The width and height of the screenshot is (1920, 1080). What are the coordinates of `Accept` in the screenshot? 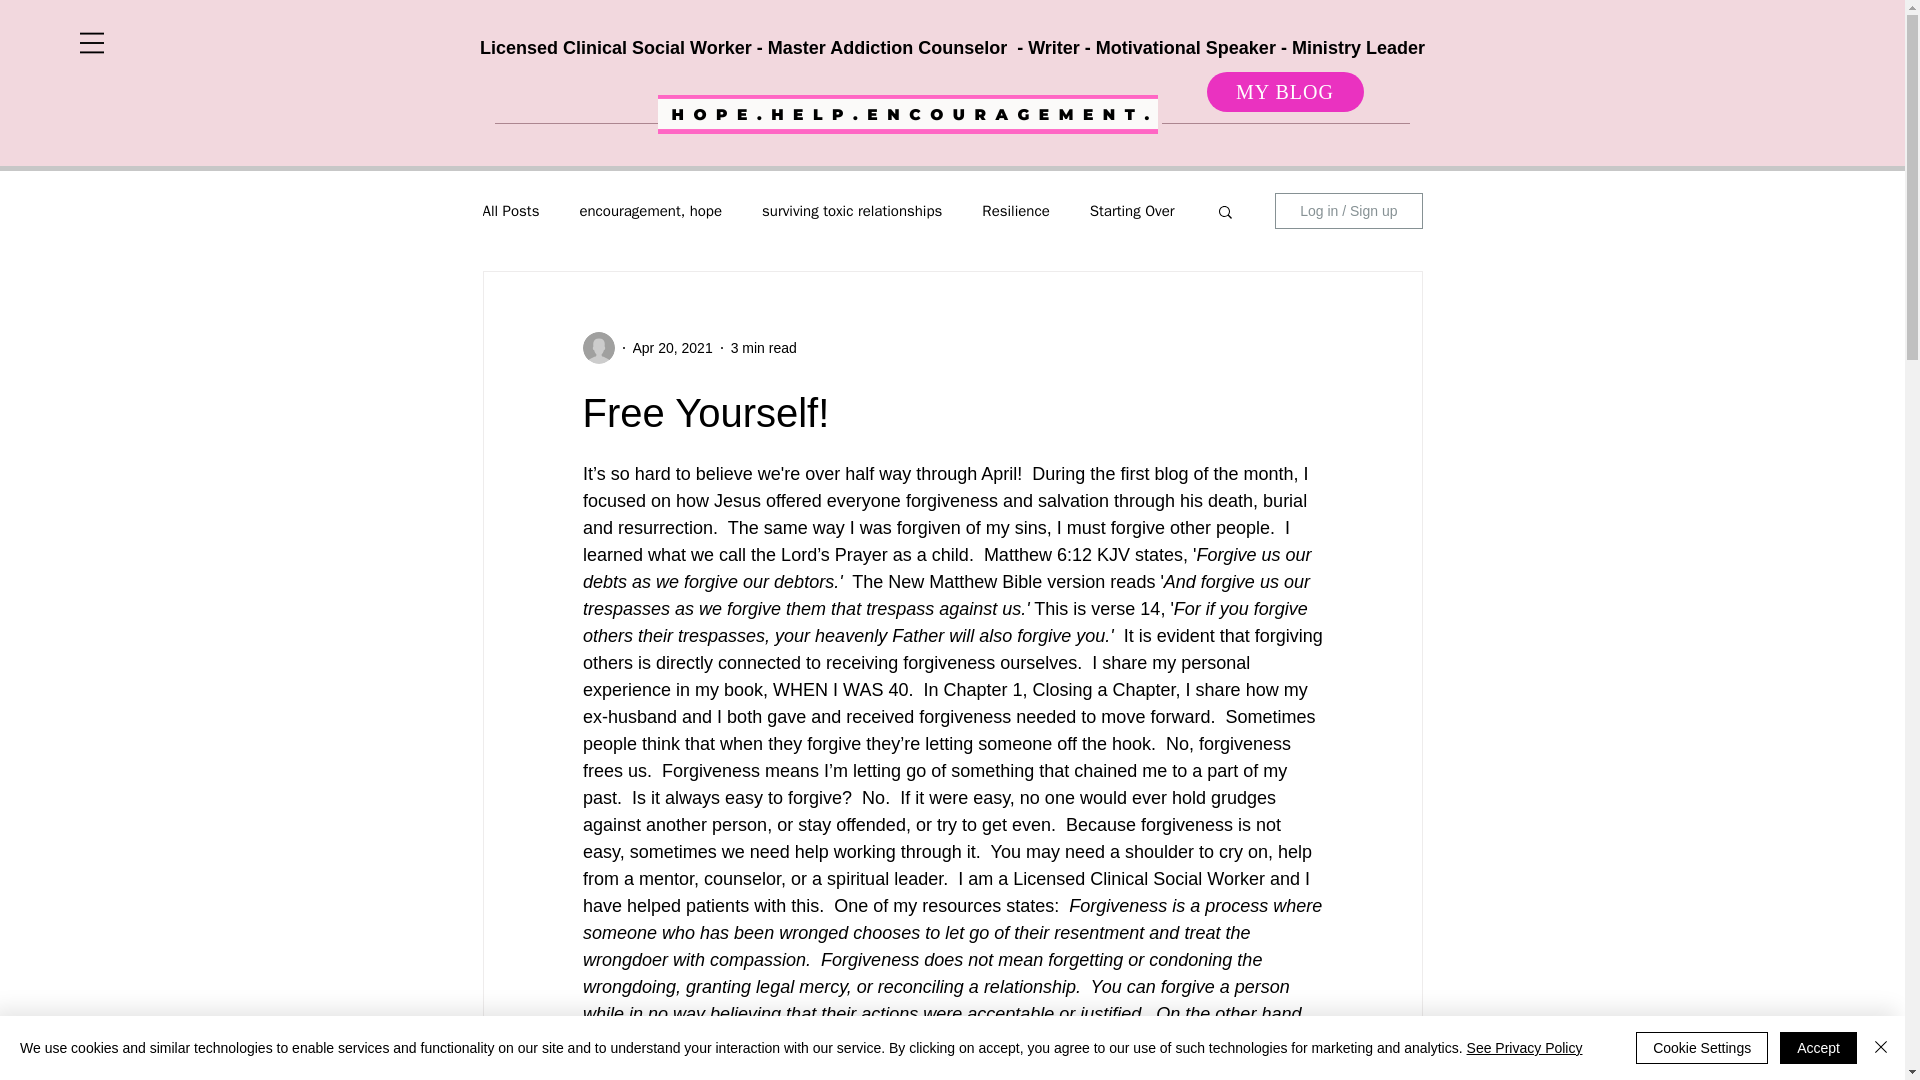 It's located at (1818, 1048).